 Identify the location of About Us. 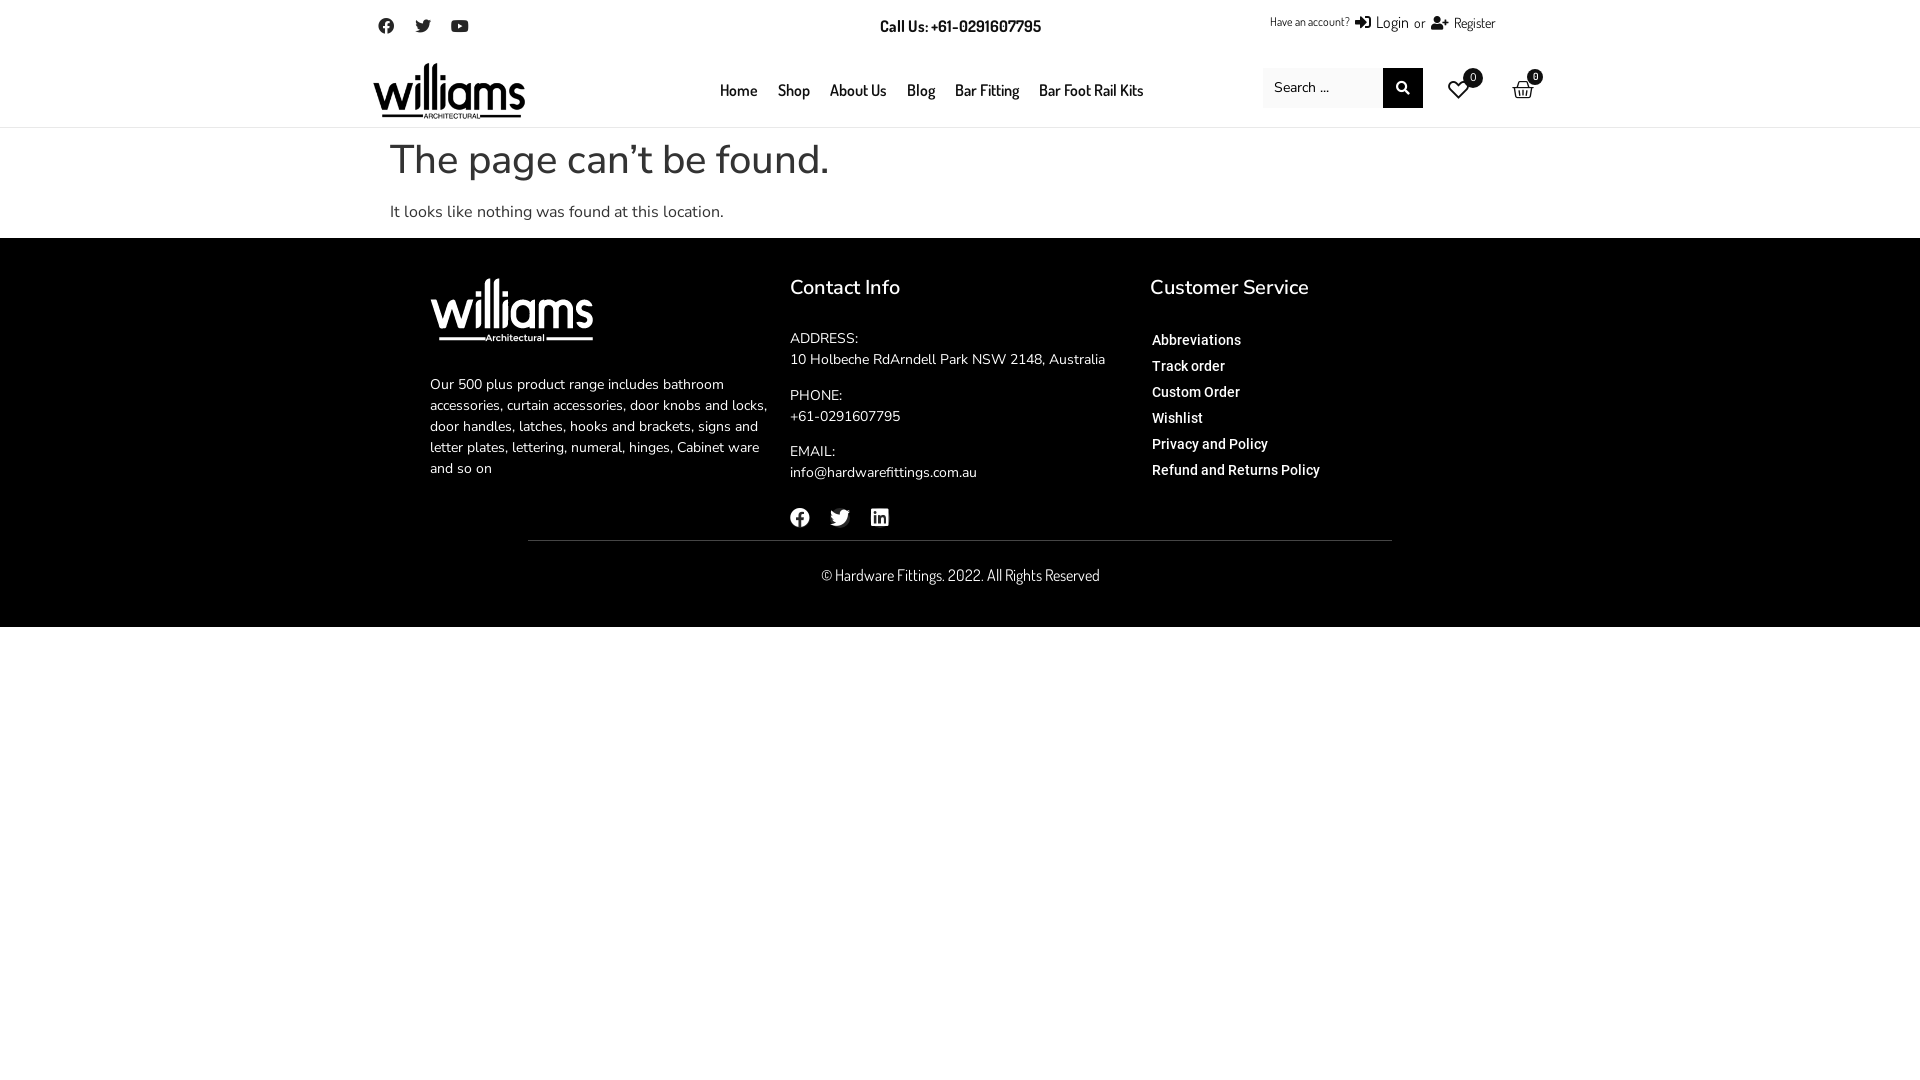
(858, 89).